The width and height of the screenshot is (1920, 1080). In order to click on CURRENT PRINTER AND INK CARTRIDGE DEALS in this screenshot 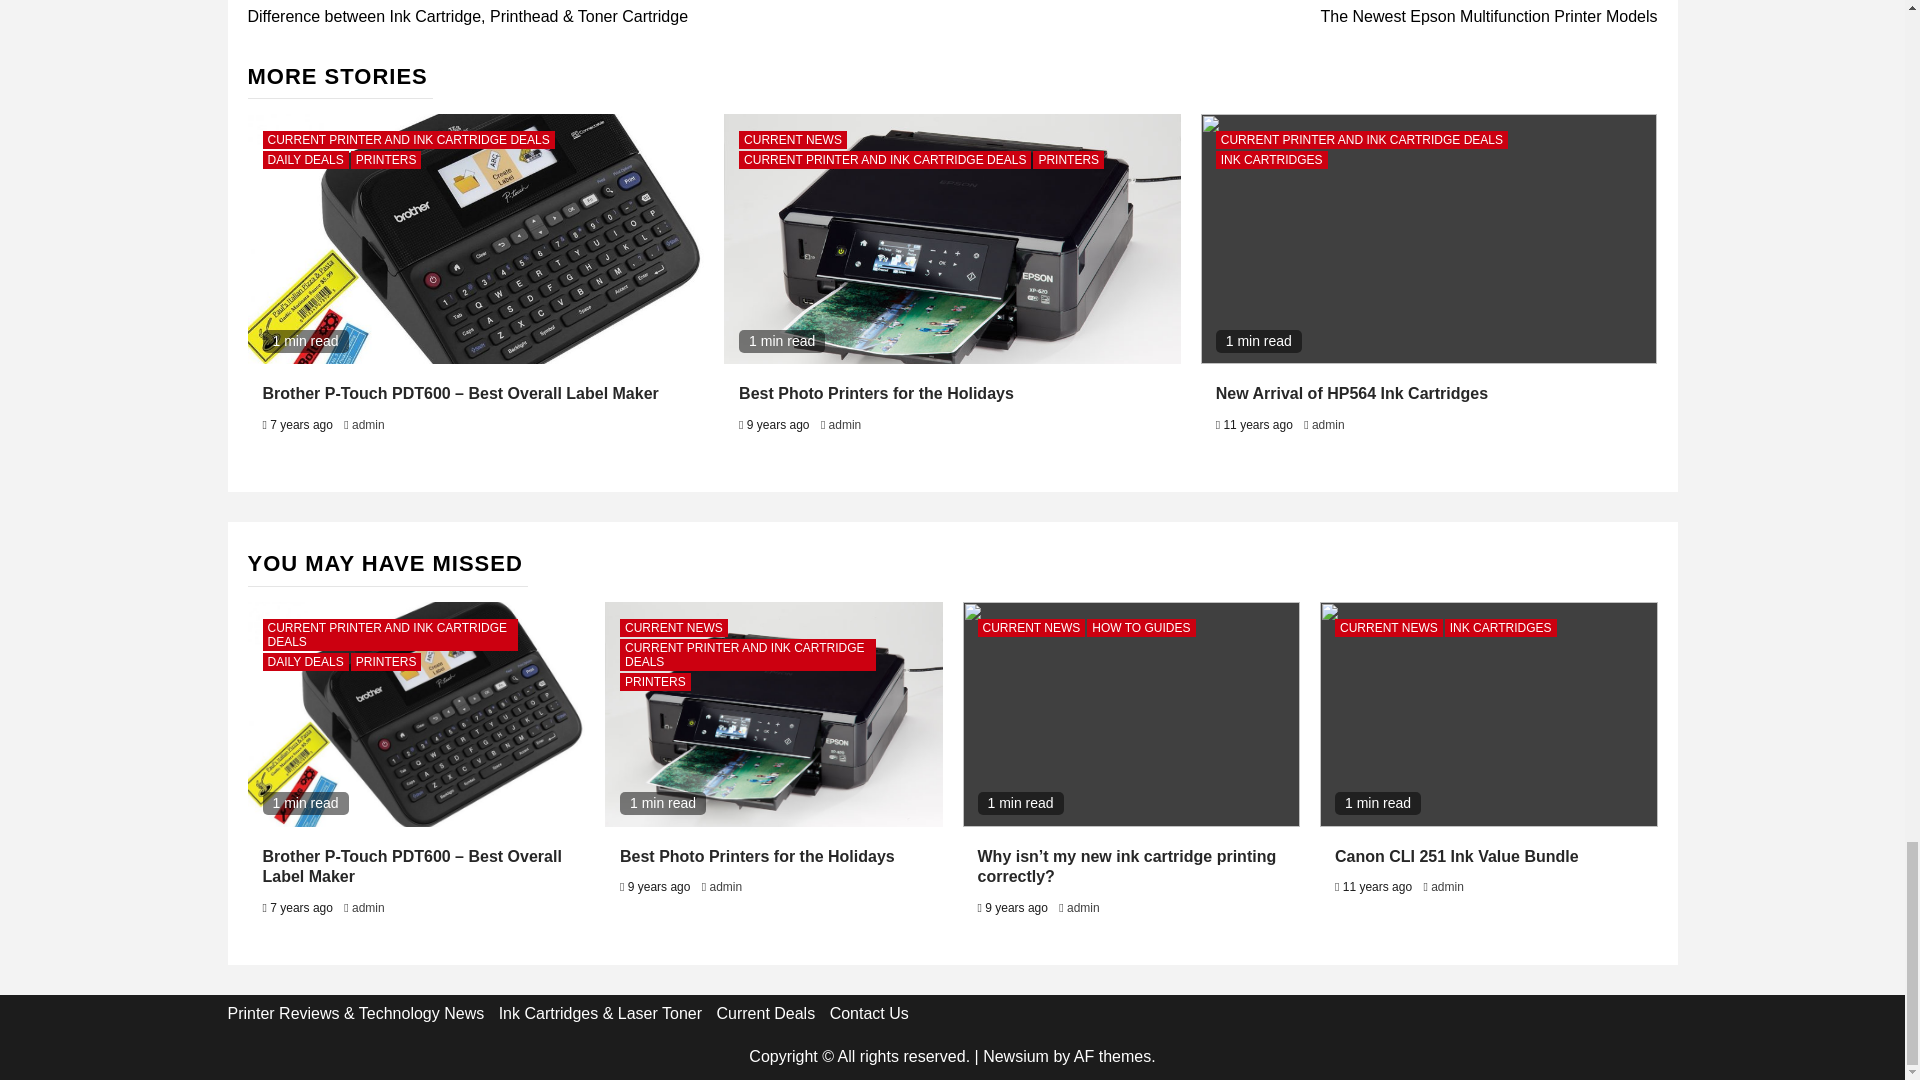, I will do `click(885, 160)`.